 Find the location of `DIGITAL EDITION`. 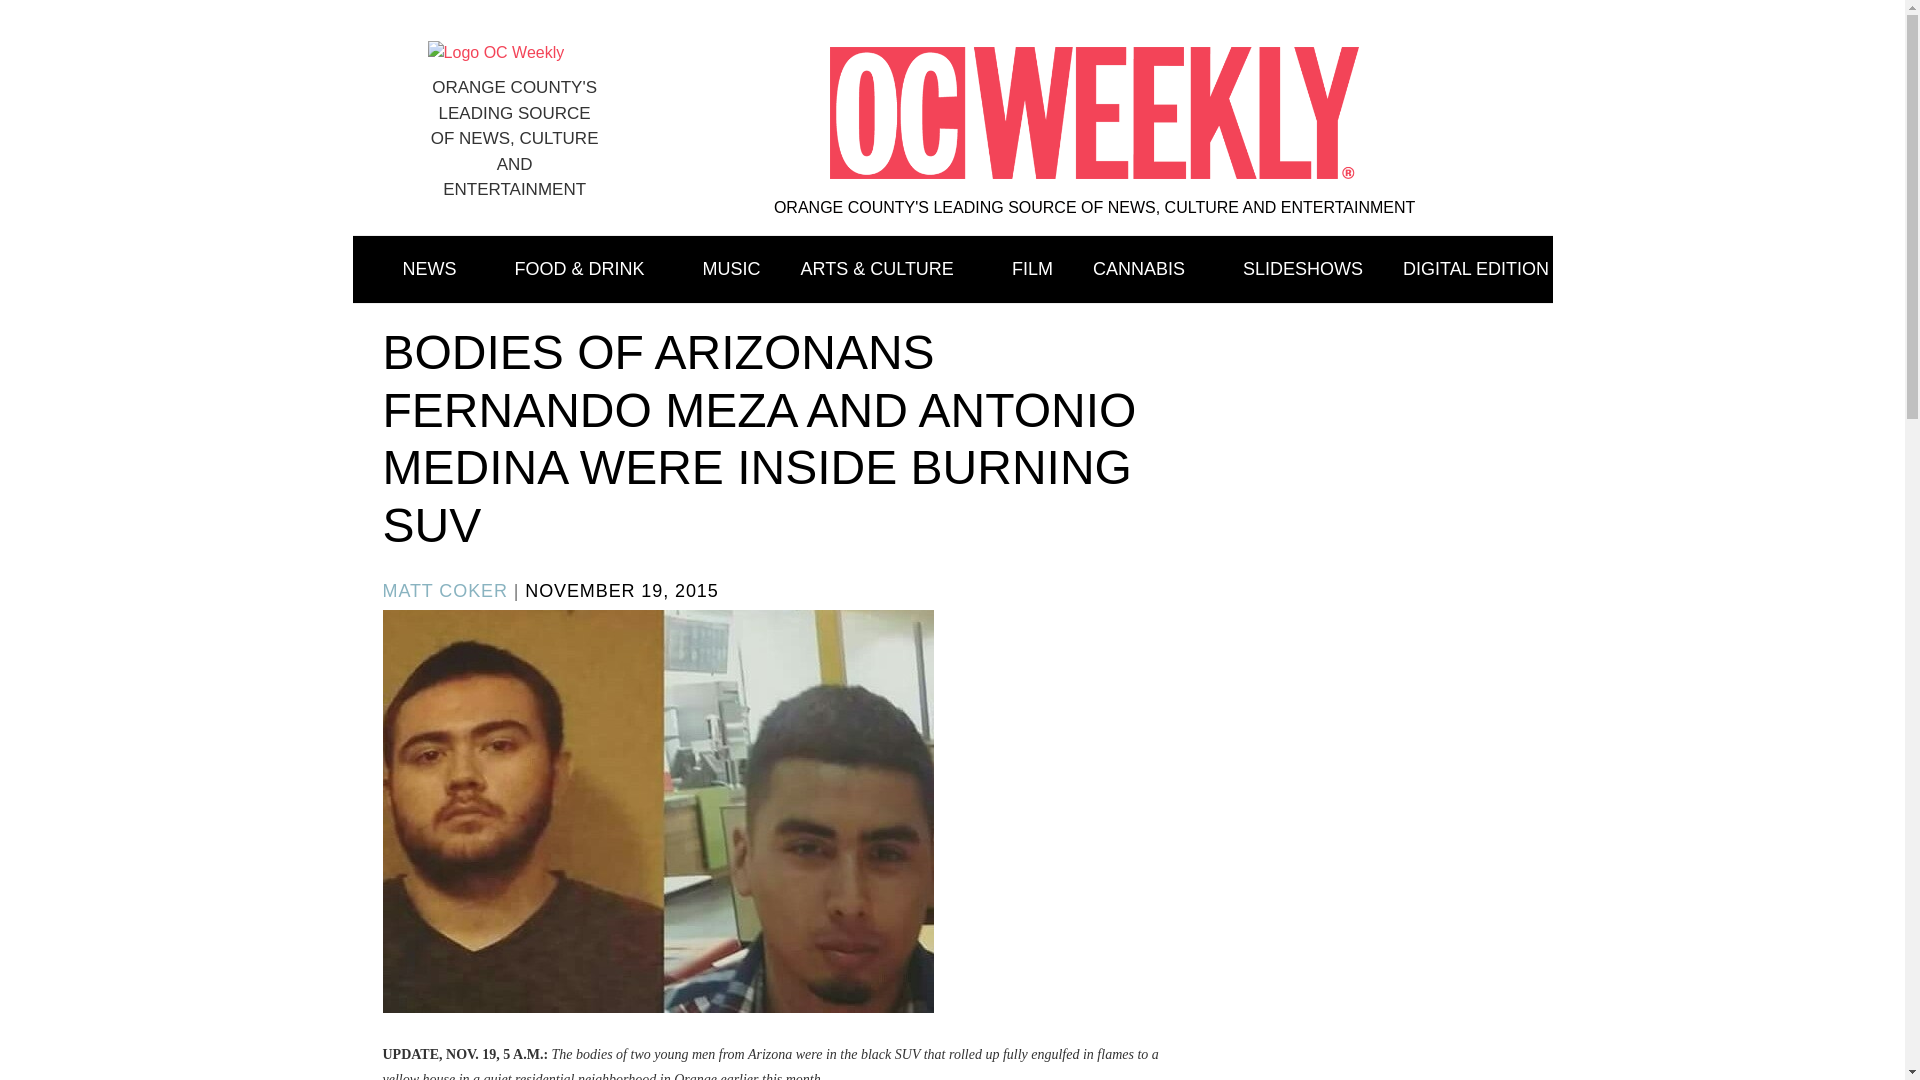

DIGITAL EDITION is located at coordinates (1475, 270).